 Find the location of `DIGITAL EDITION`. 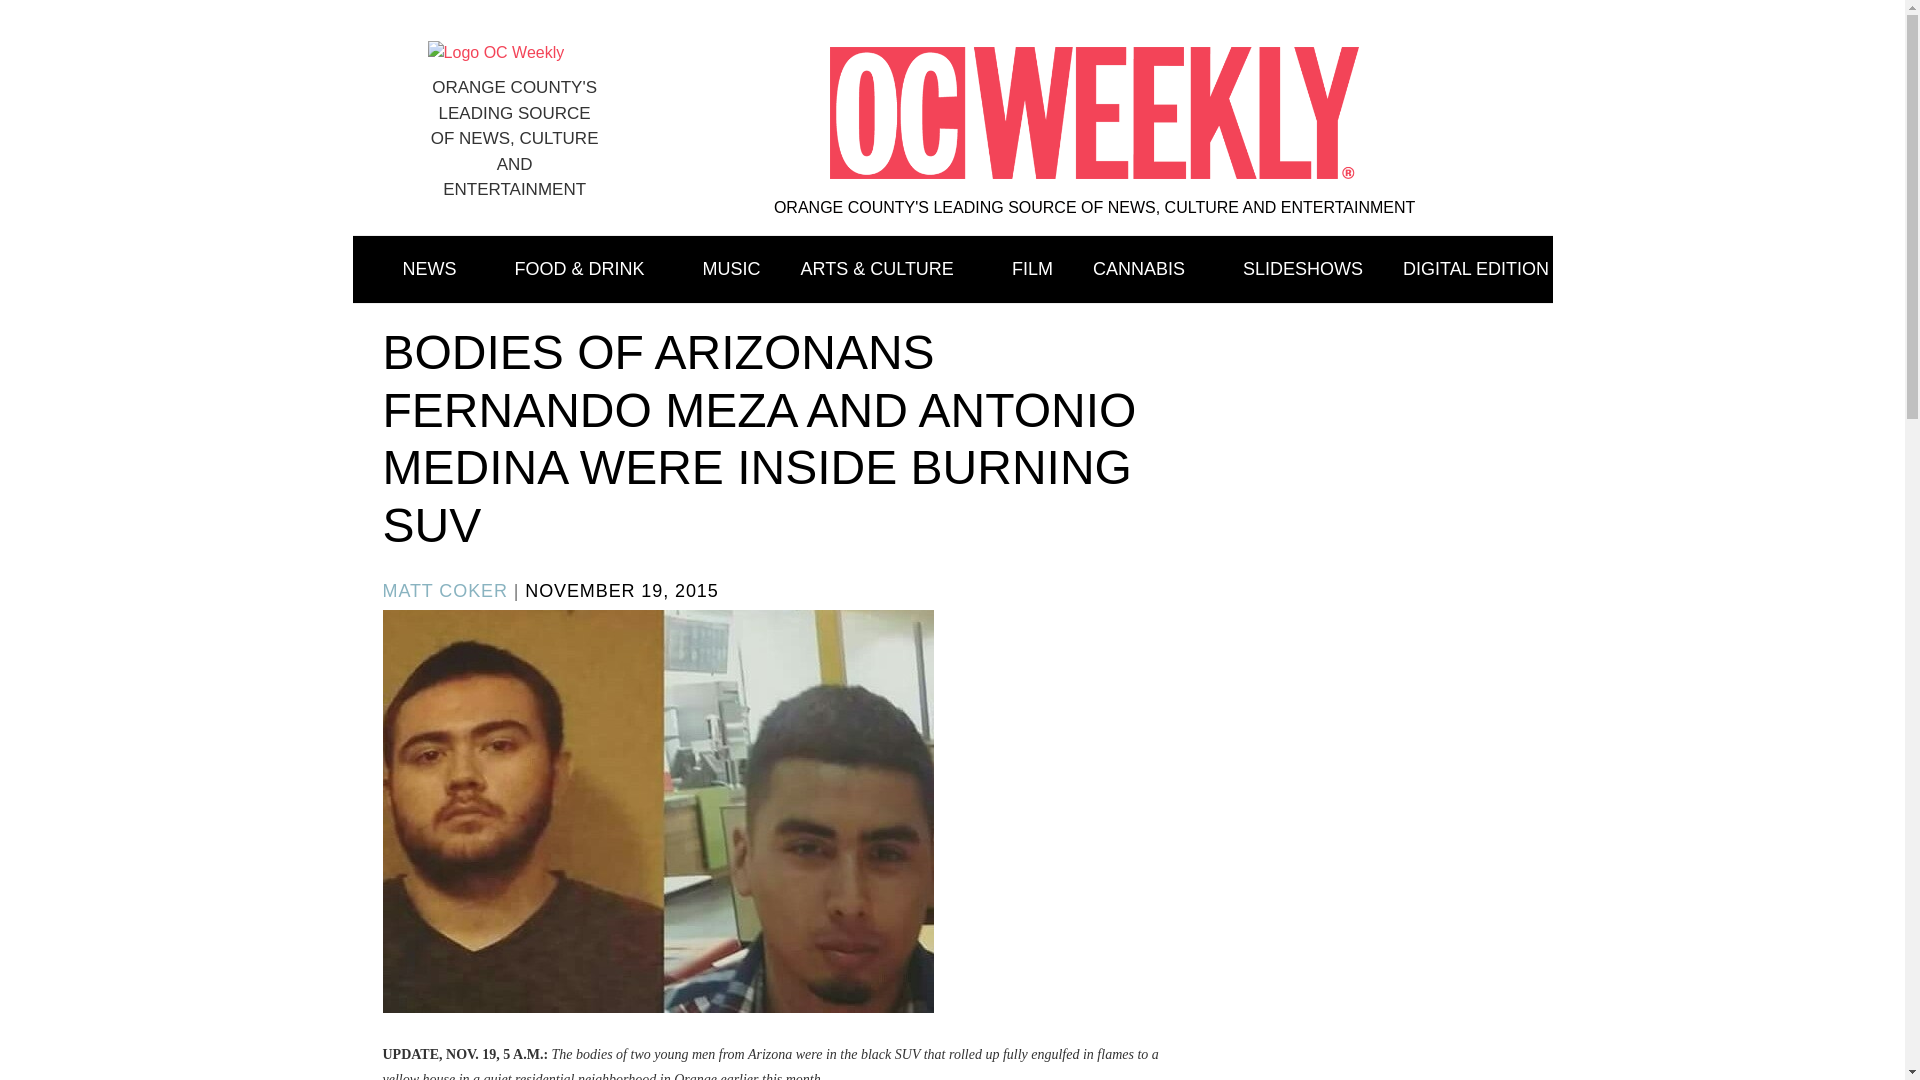

DIGITAL EDITION is located at coordinates (1475, 270).